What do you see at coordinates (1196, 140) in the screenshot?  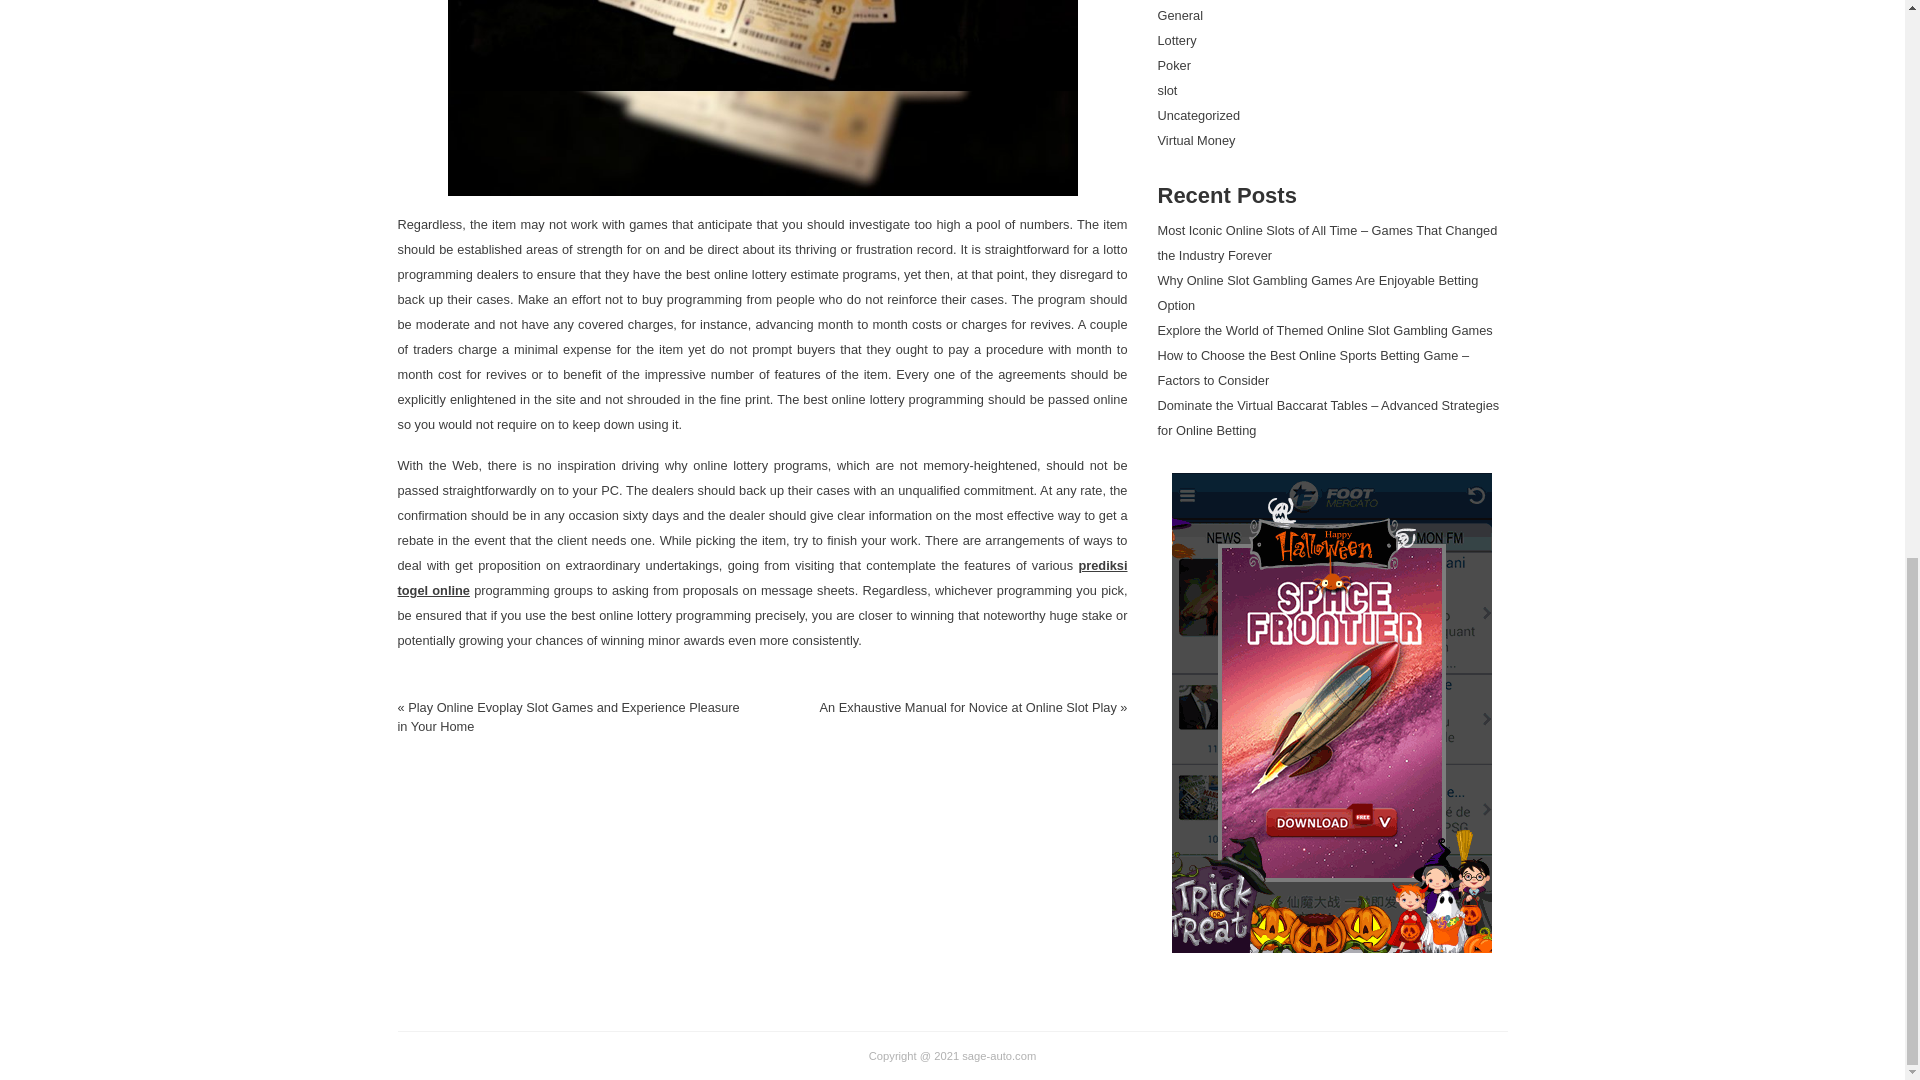 I see `Virtual Money` at bounding box center [1196, 140].